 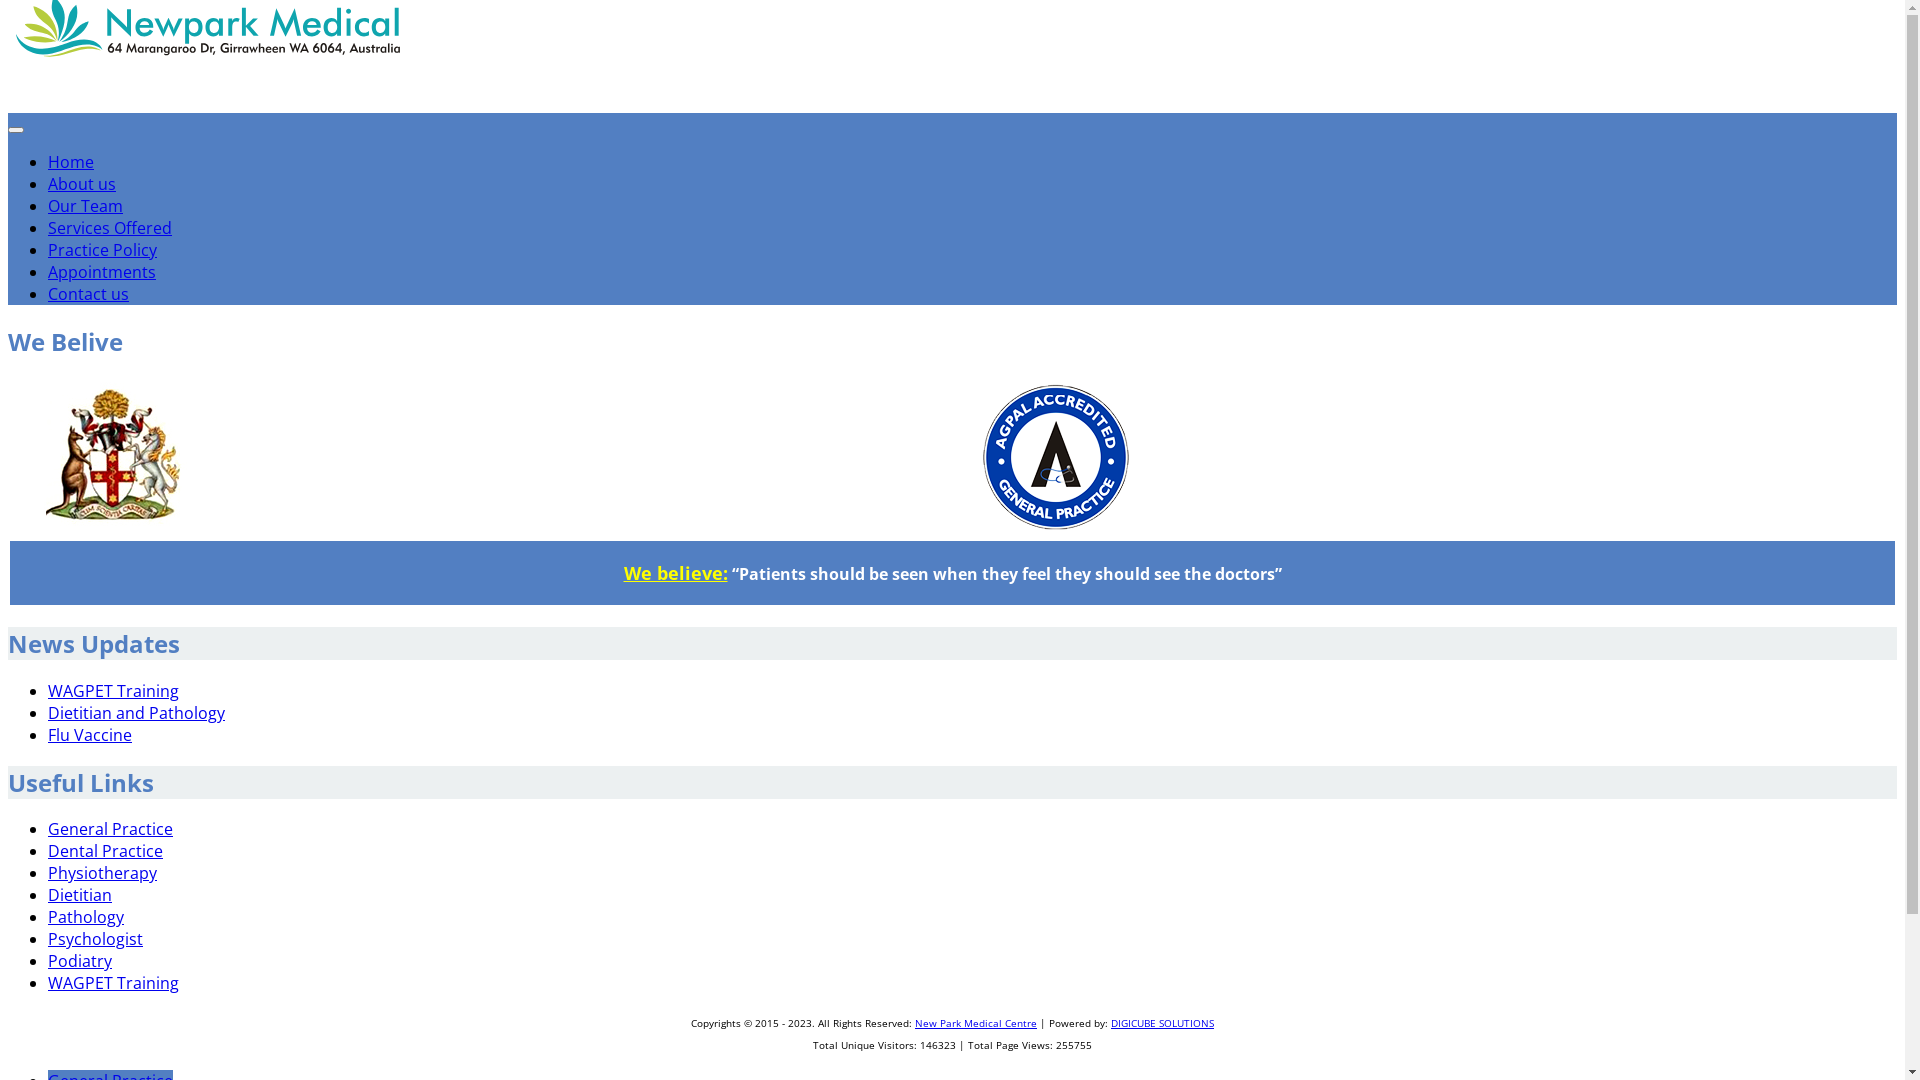 I want to click on General Practice, so click(x=110, y=829).